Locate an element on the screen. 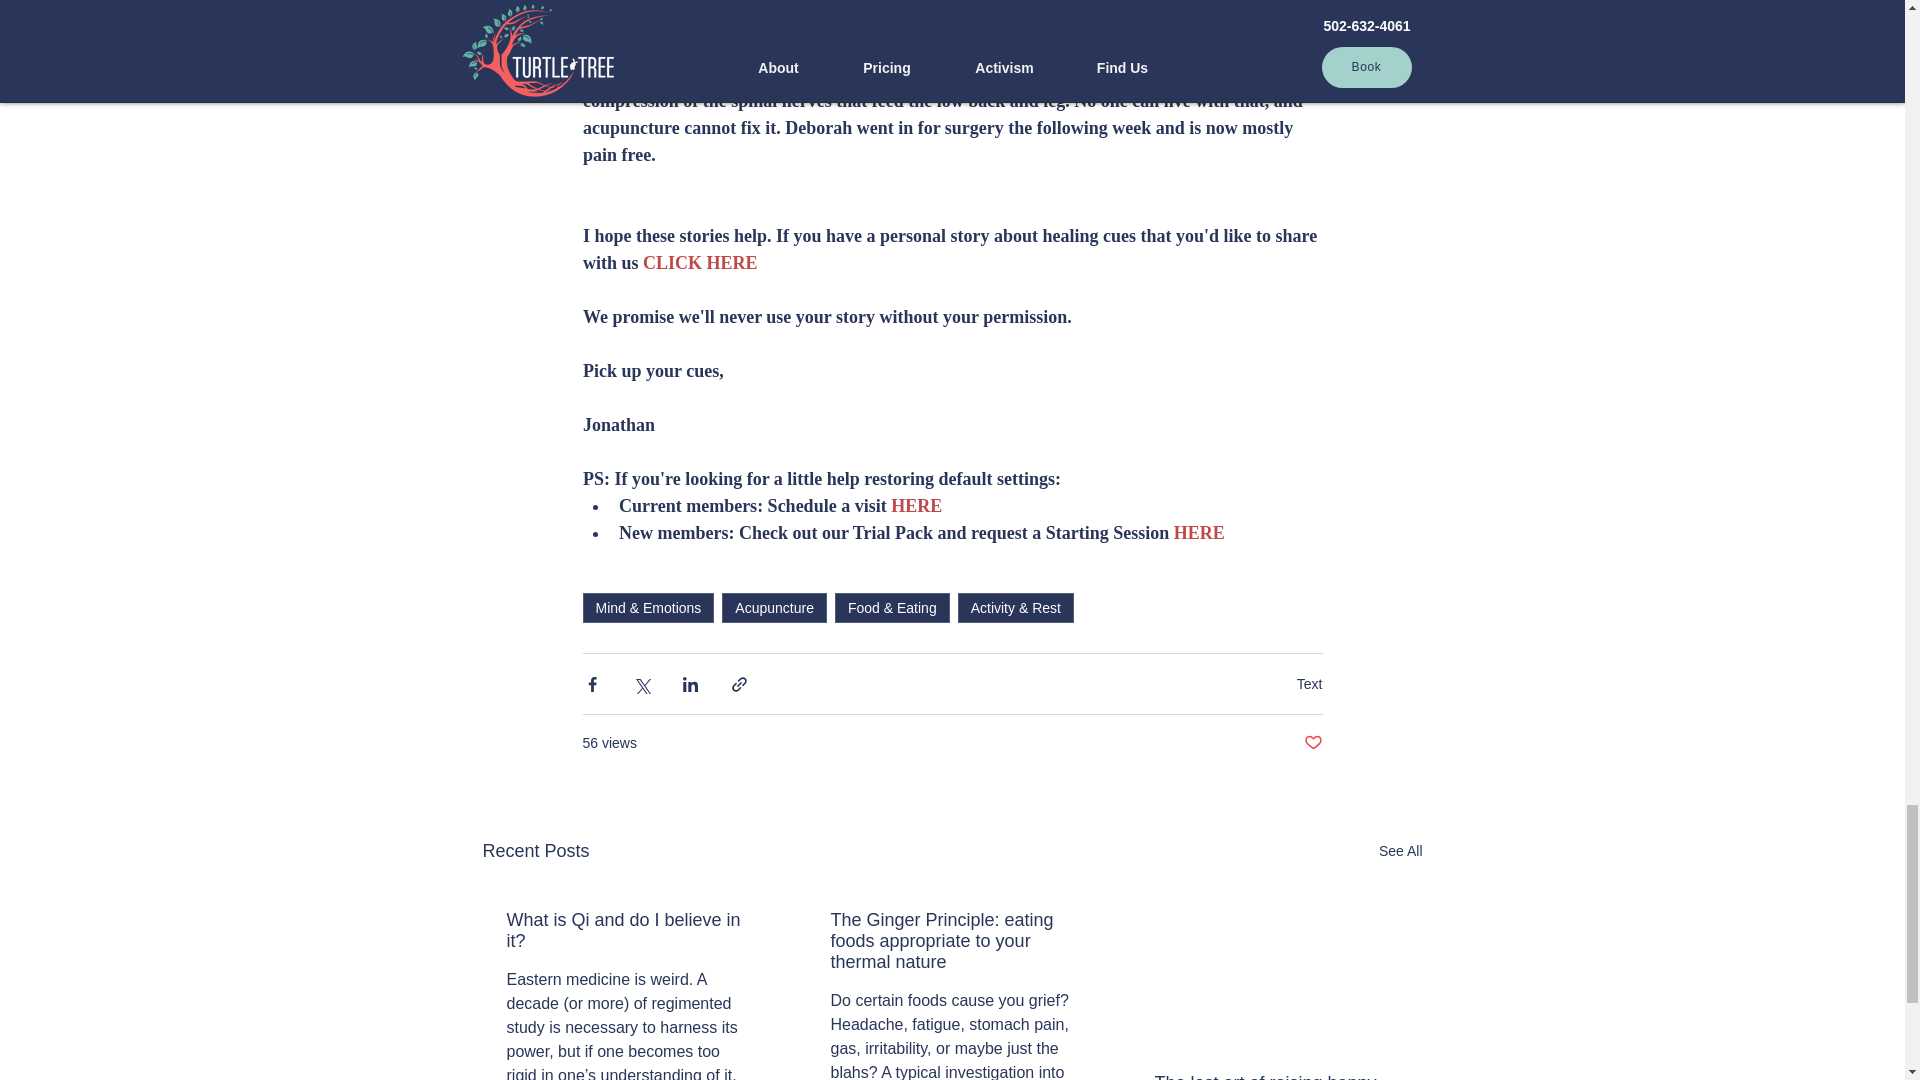 This screenshot has width=1920, height=1080. What is Qi and do I believe in it? is located at coordinates (627, 930).